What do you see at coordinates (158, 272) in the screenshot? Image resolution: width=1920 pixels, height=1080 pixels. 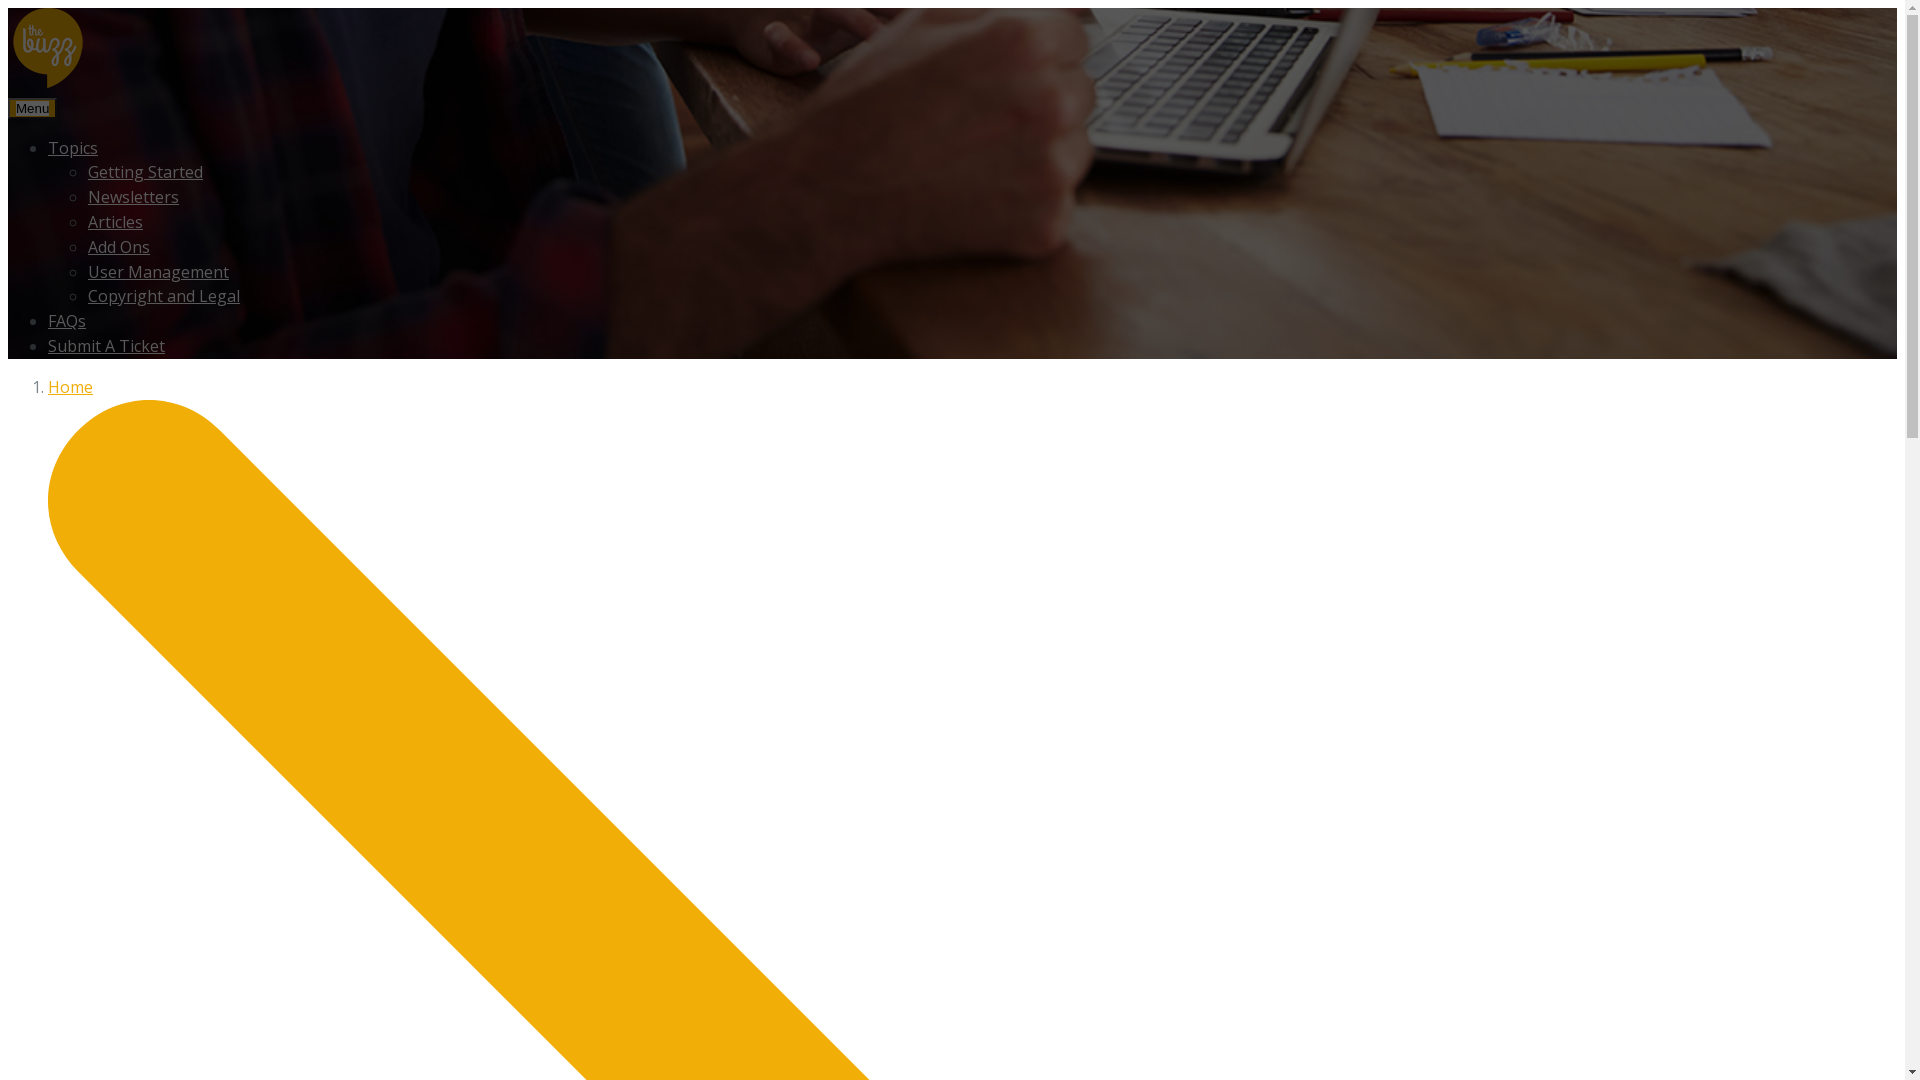 I see `User Management` at bounding box center [158, 272].